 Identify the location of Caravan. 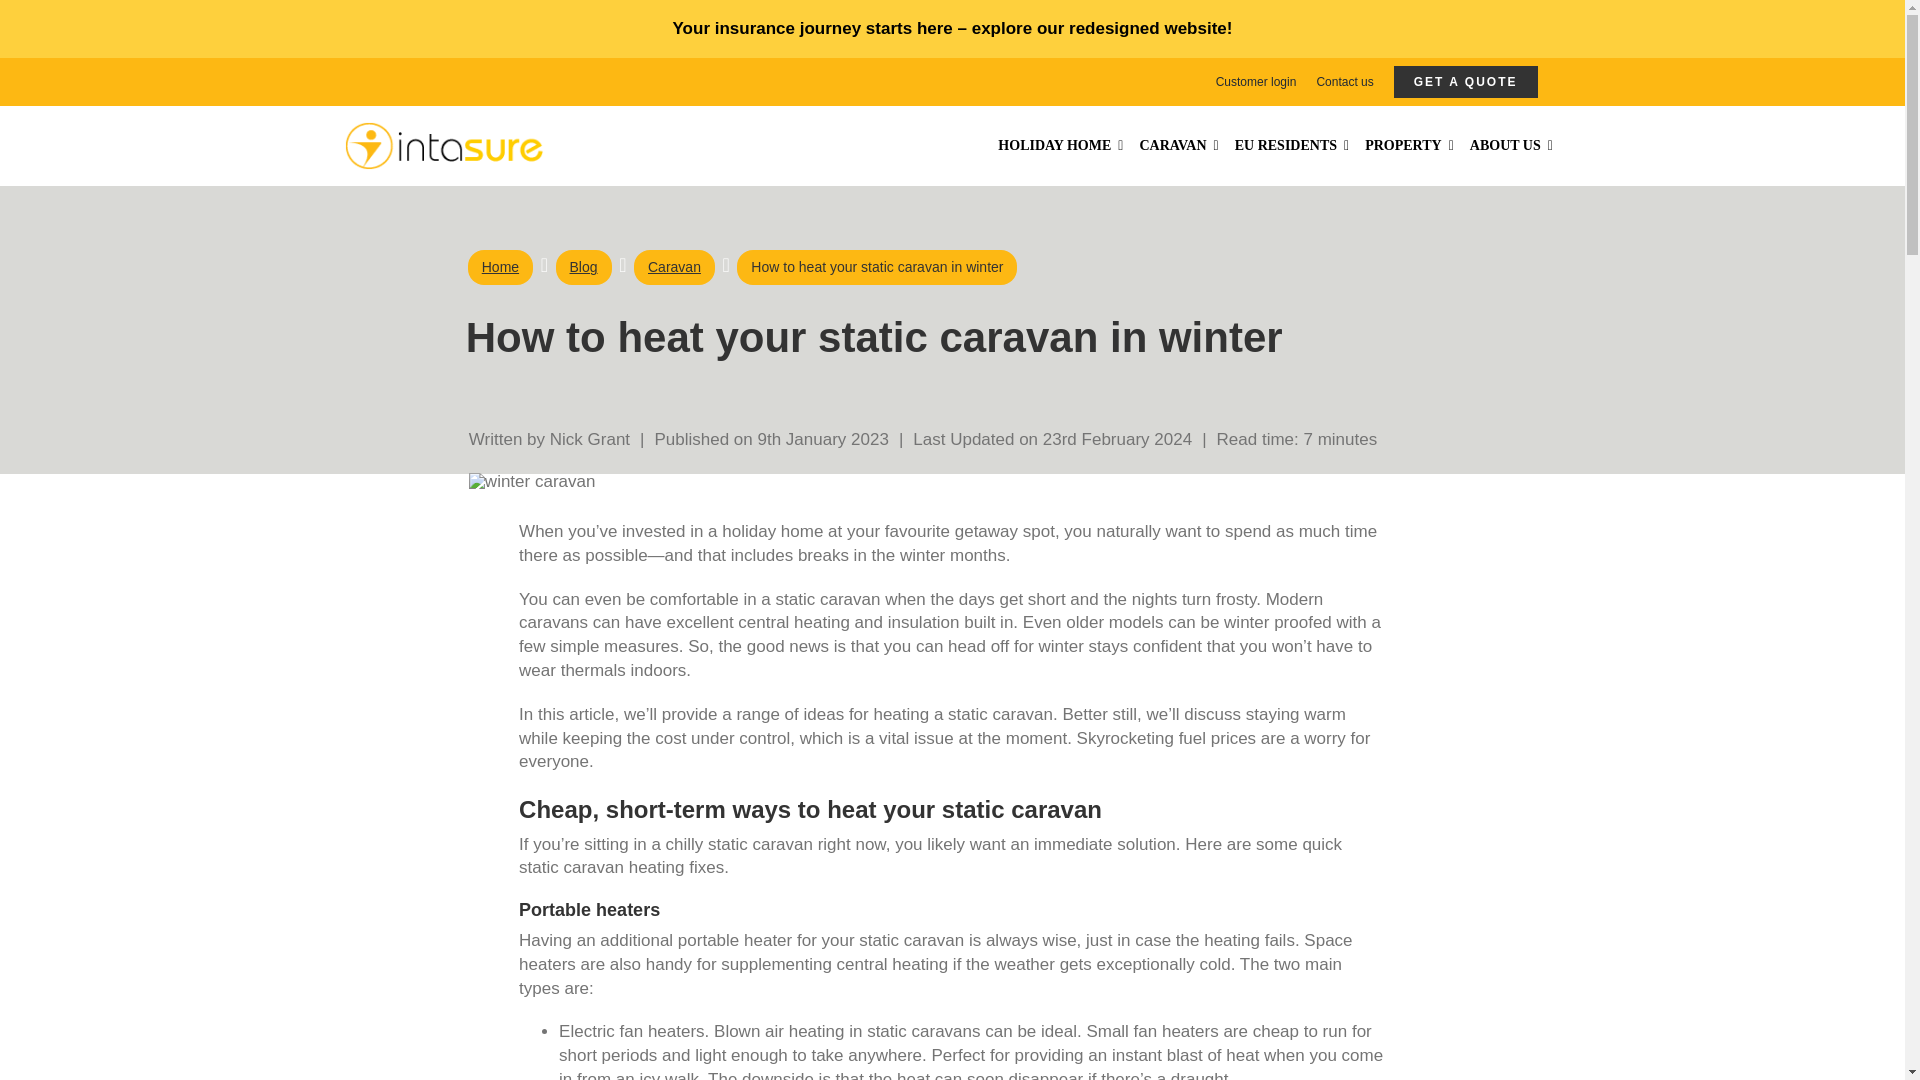
(1178, 146).